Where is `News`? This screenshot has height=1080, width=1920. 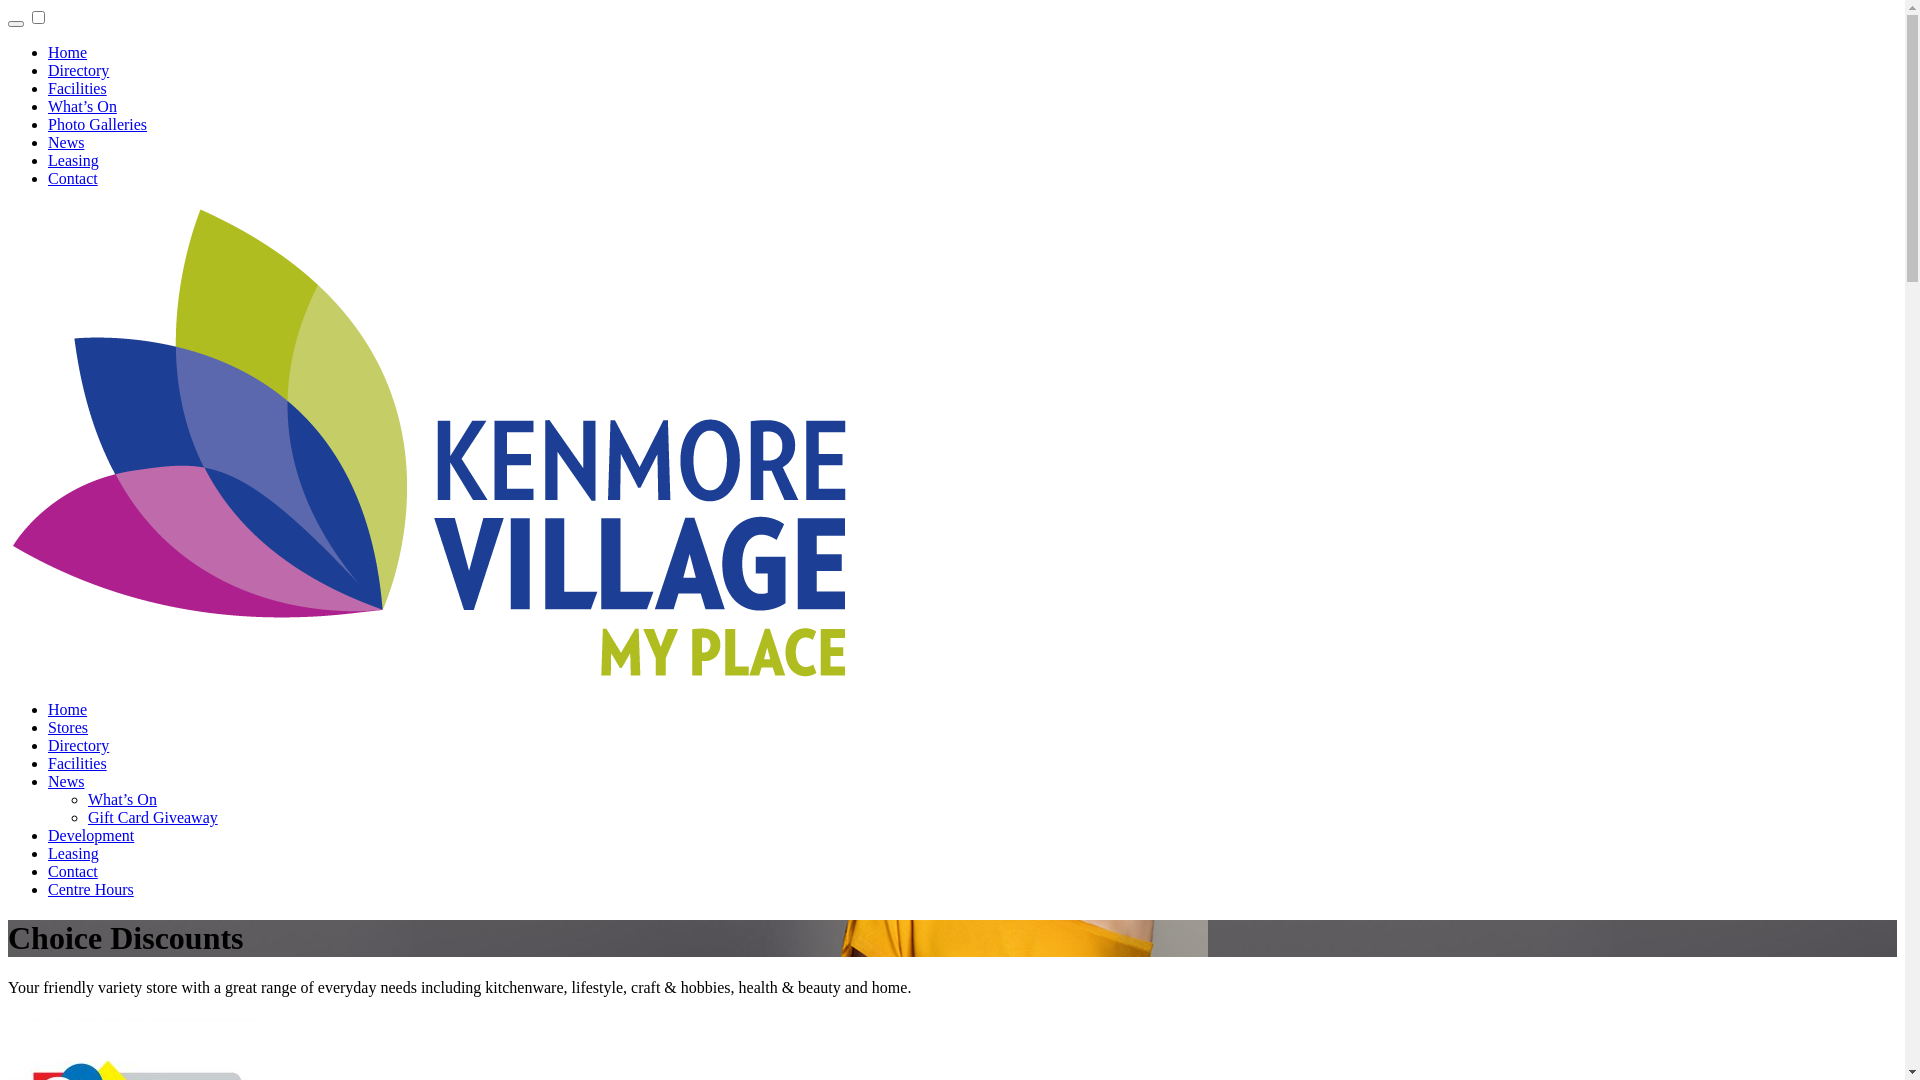 News is located at coordinates (66, 782).